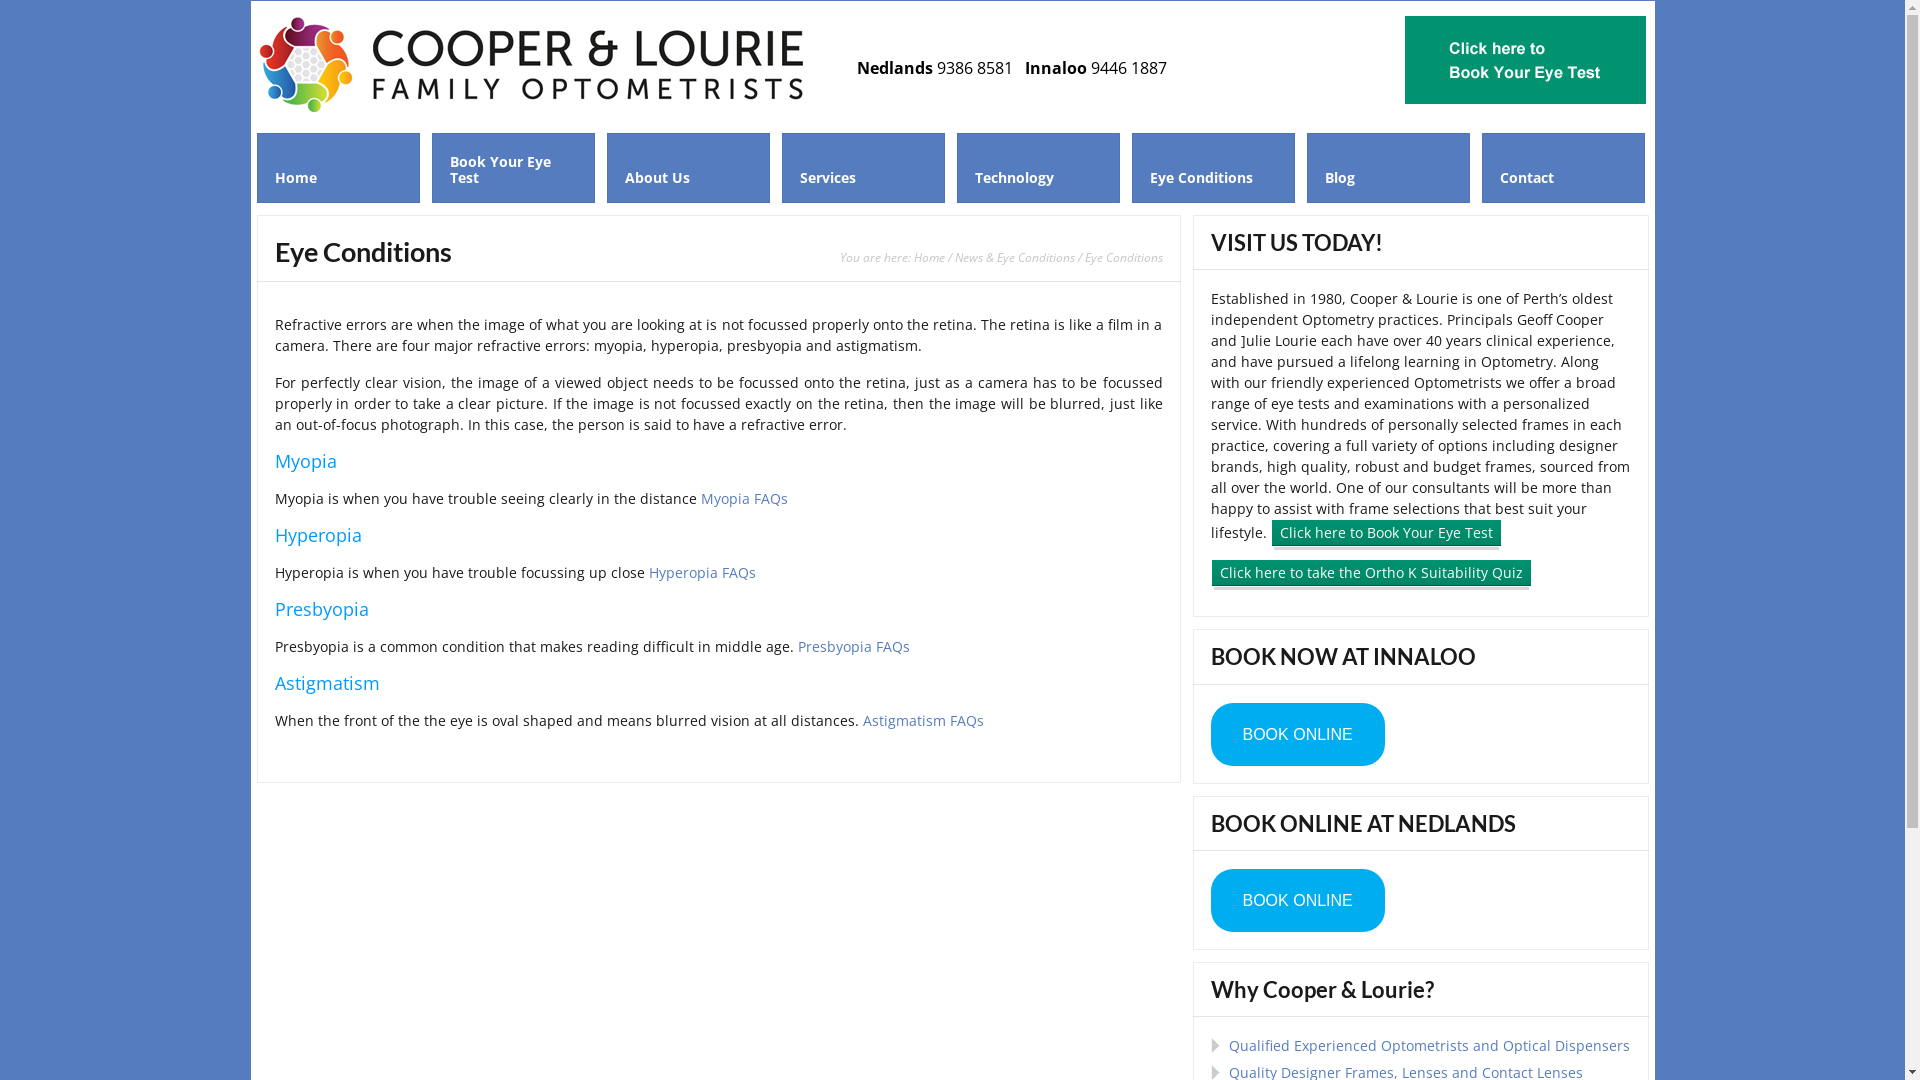  I want to click on Hyperopia FAQs, so click(702, 572).